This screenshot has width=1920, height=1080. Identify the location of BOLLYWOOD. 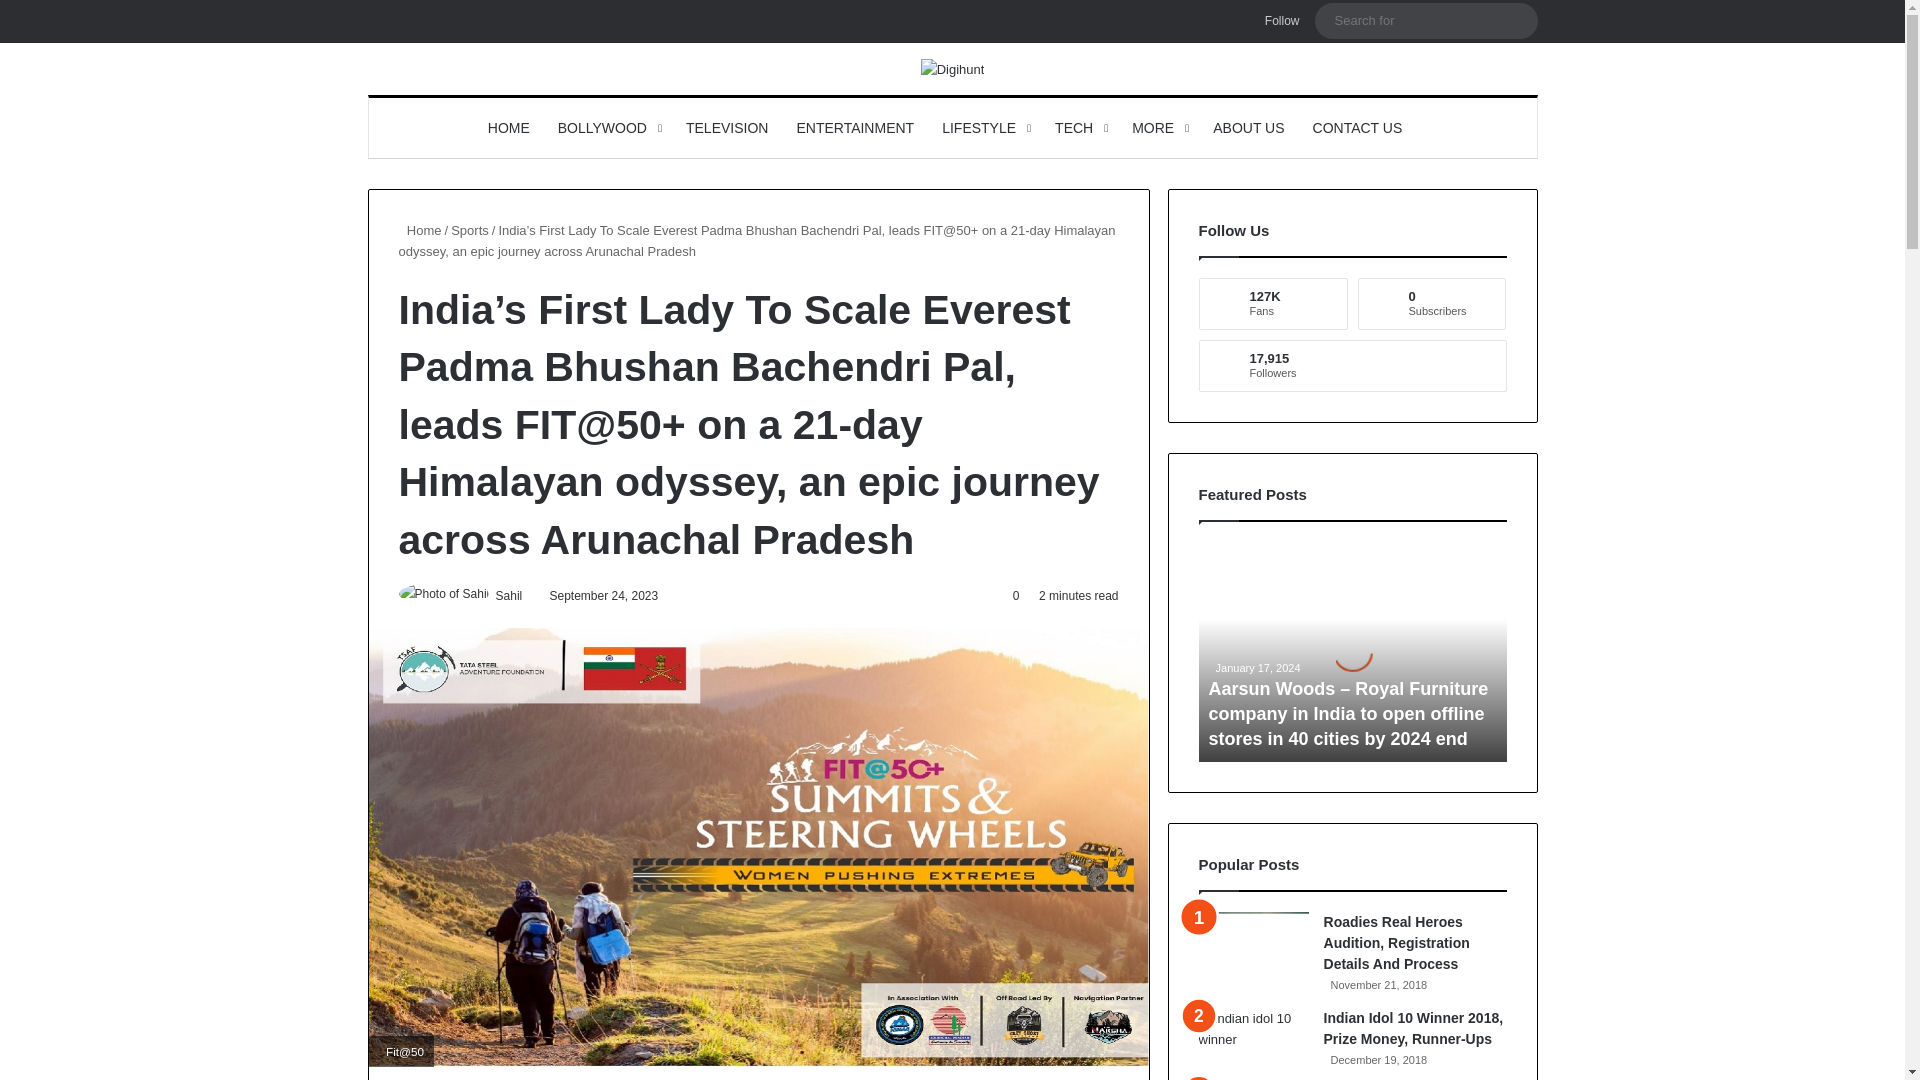
(608, 128).